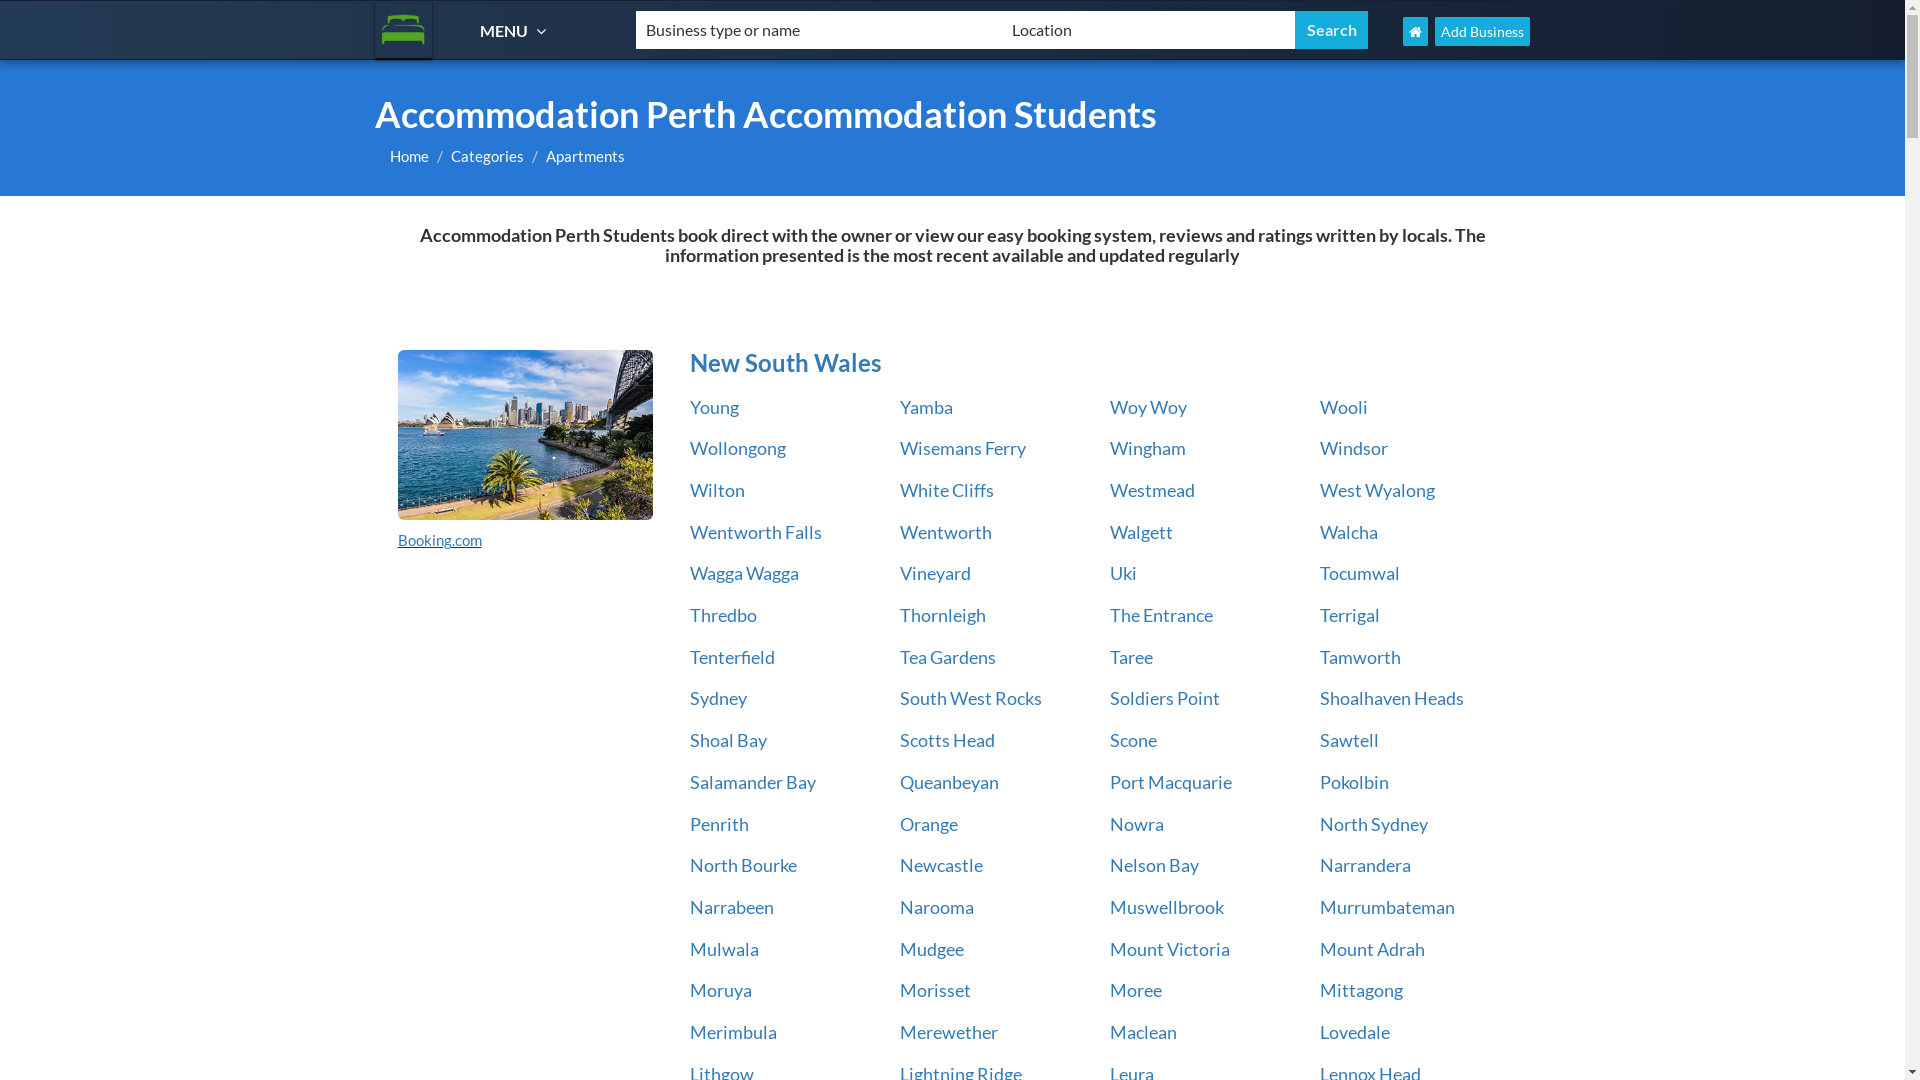 The width and height of the screenshot is (1920, 1080). What do you see at coordinates (1354, 782) in the screenshot?
I see `Pokolbin` at bounding box center [1354, 782].